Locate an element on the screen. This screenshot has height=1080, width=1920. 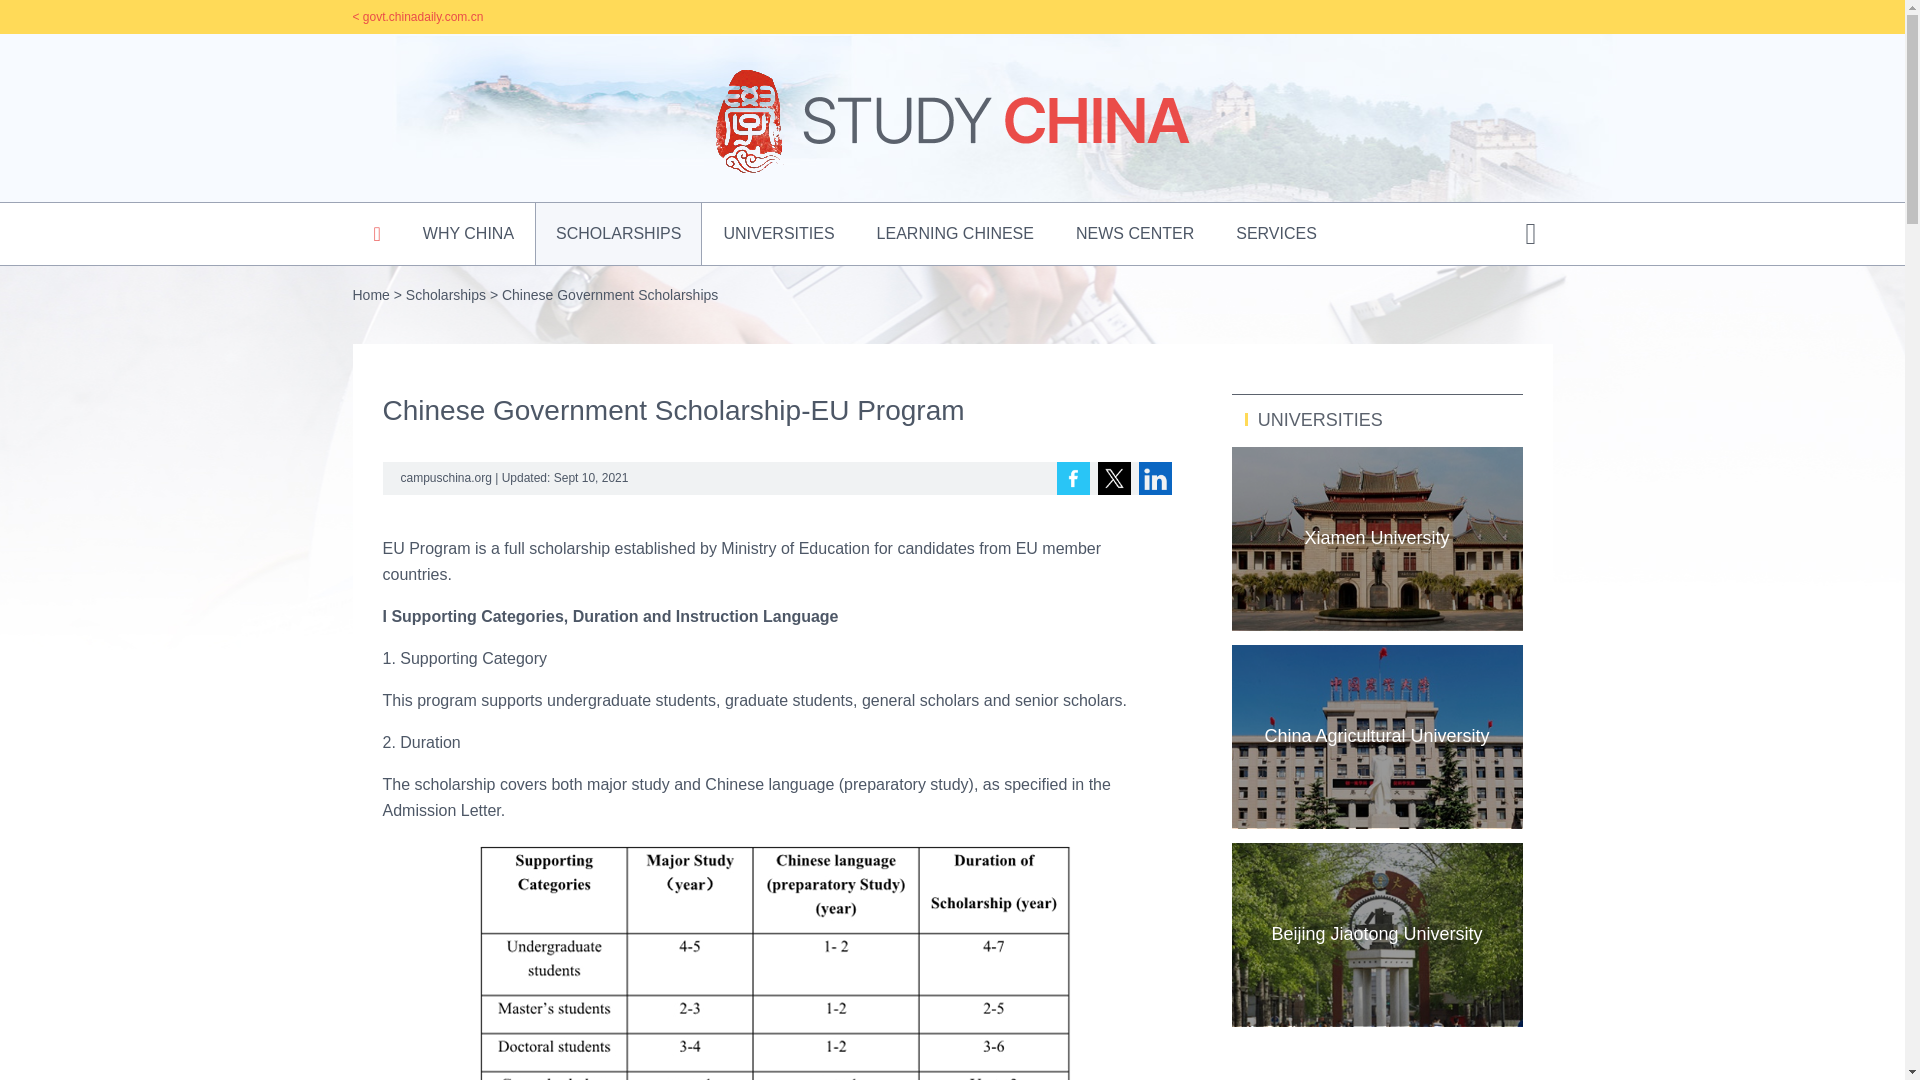
UNIVERSITIES is located at coordinates (778, 234).